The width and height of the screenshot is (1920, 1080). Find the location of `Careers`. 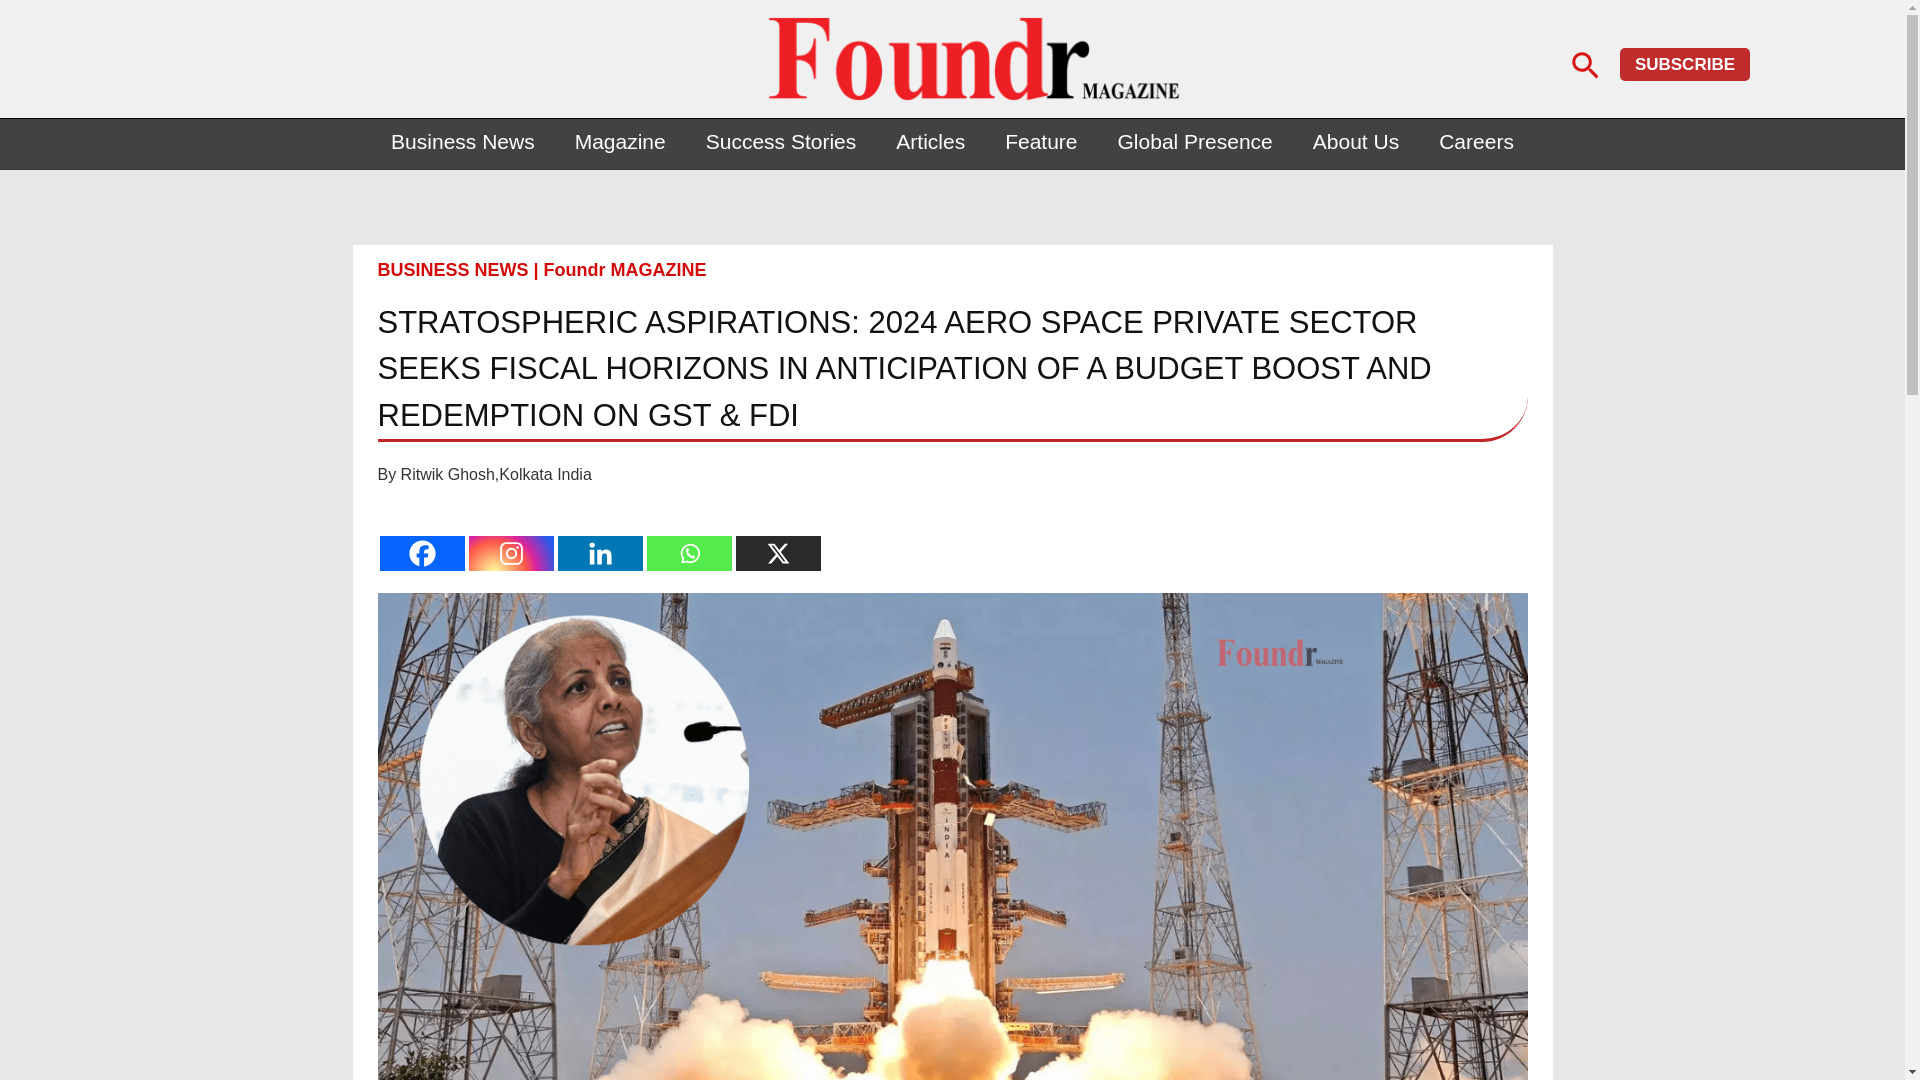

Careers is located at coordinates (1476, 142).